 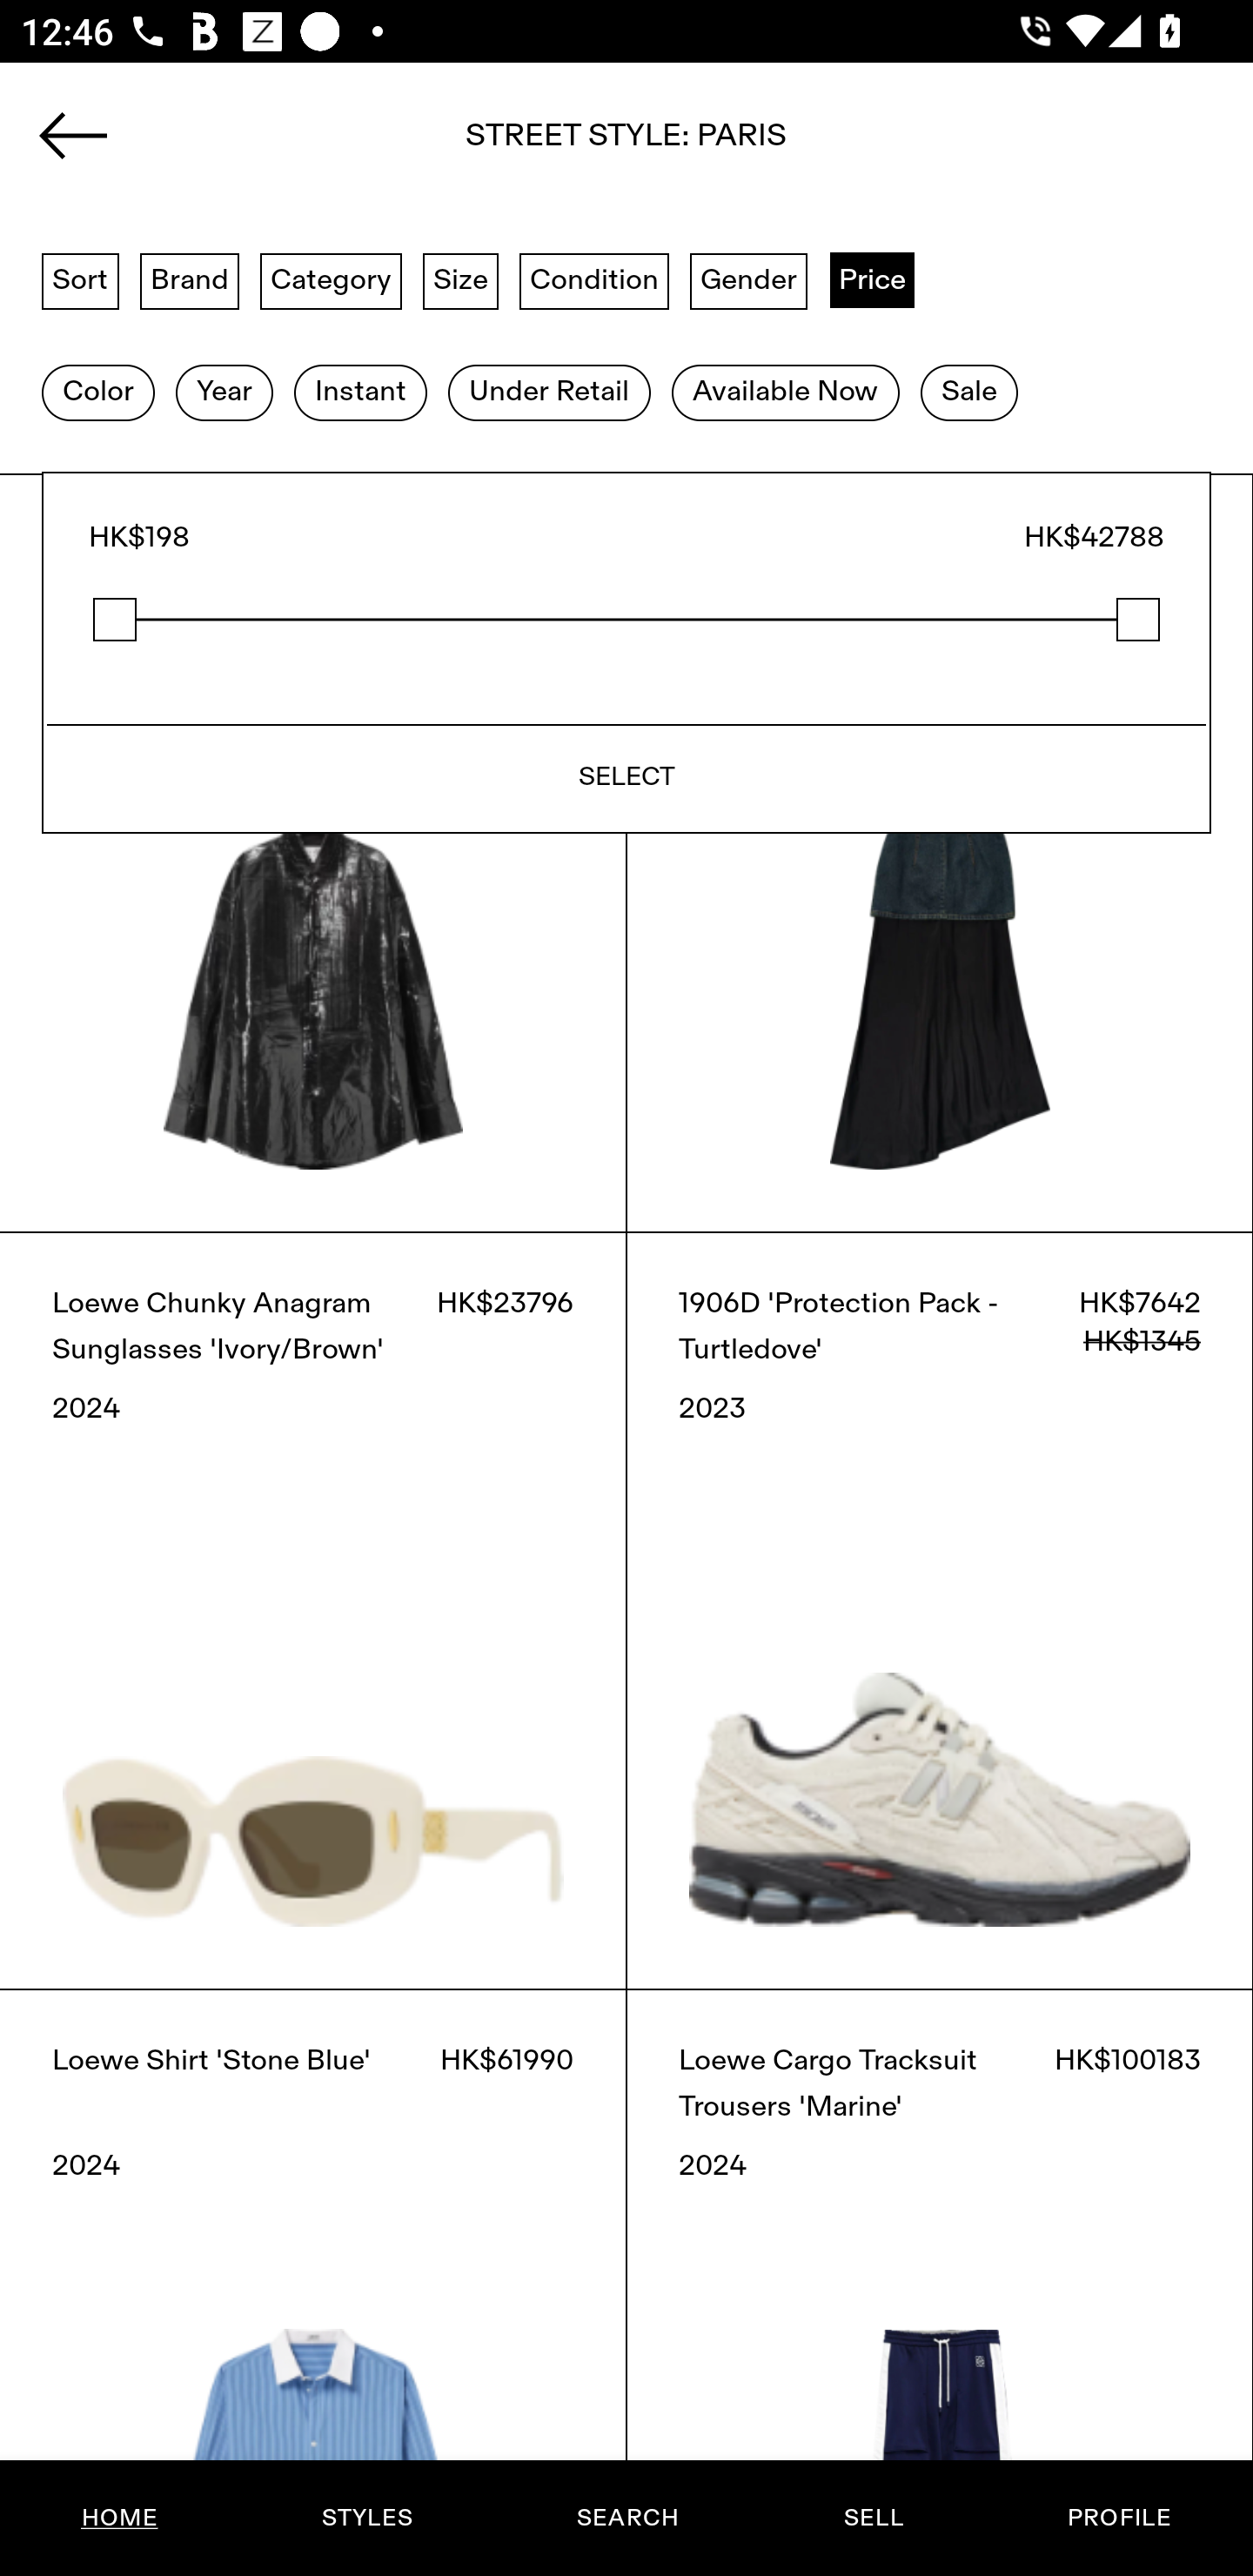 I want to click on Loewe Shirt 'Stone Blue' HK$61990 2024, so click(x=313, y=2282).